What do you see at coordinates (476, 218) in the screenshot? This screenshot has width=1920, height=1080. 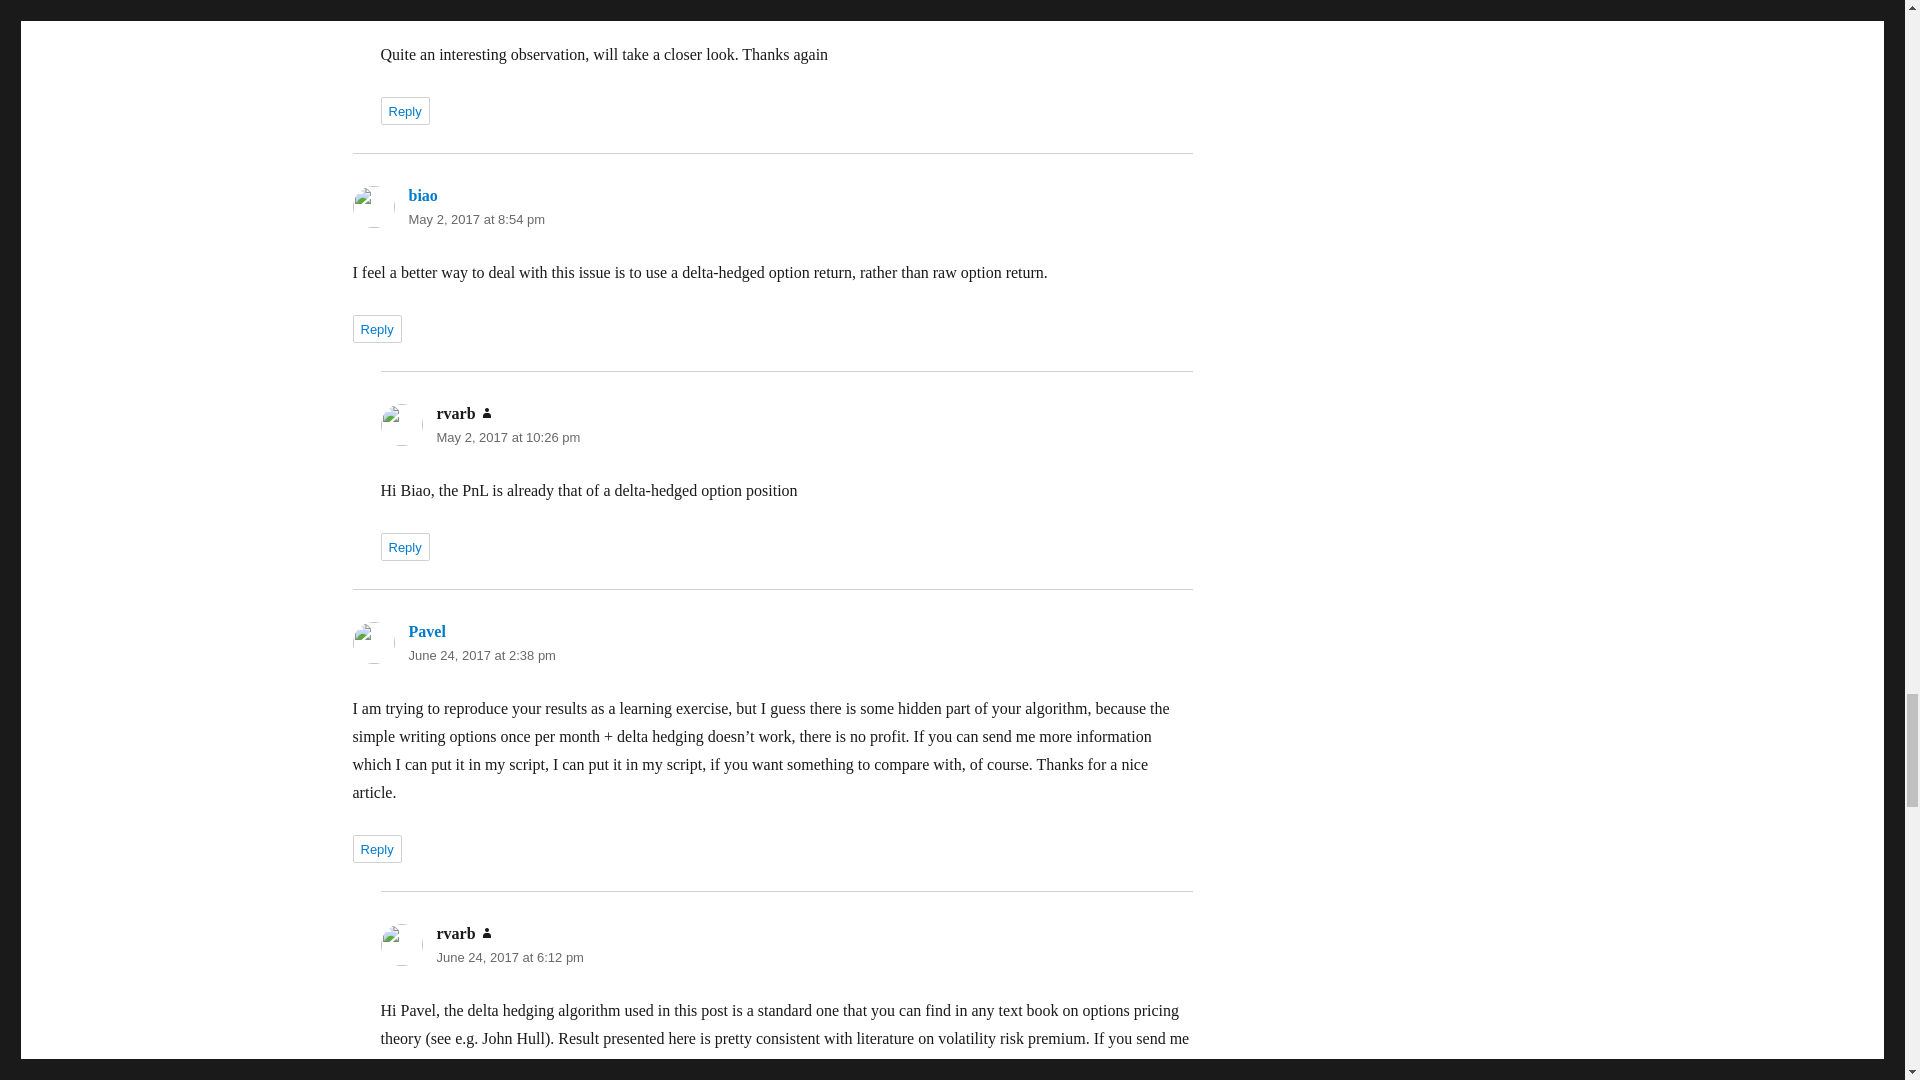 I see `May 2, 2017 at 8:54 pm` at bounding box center [476, 218].